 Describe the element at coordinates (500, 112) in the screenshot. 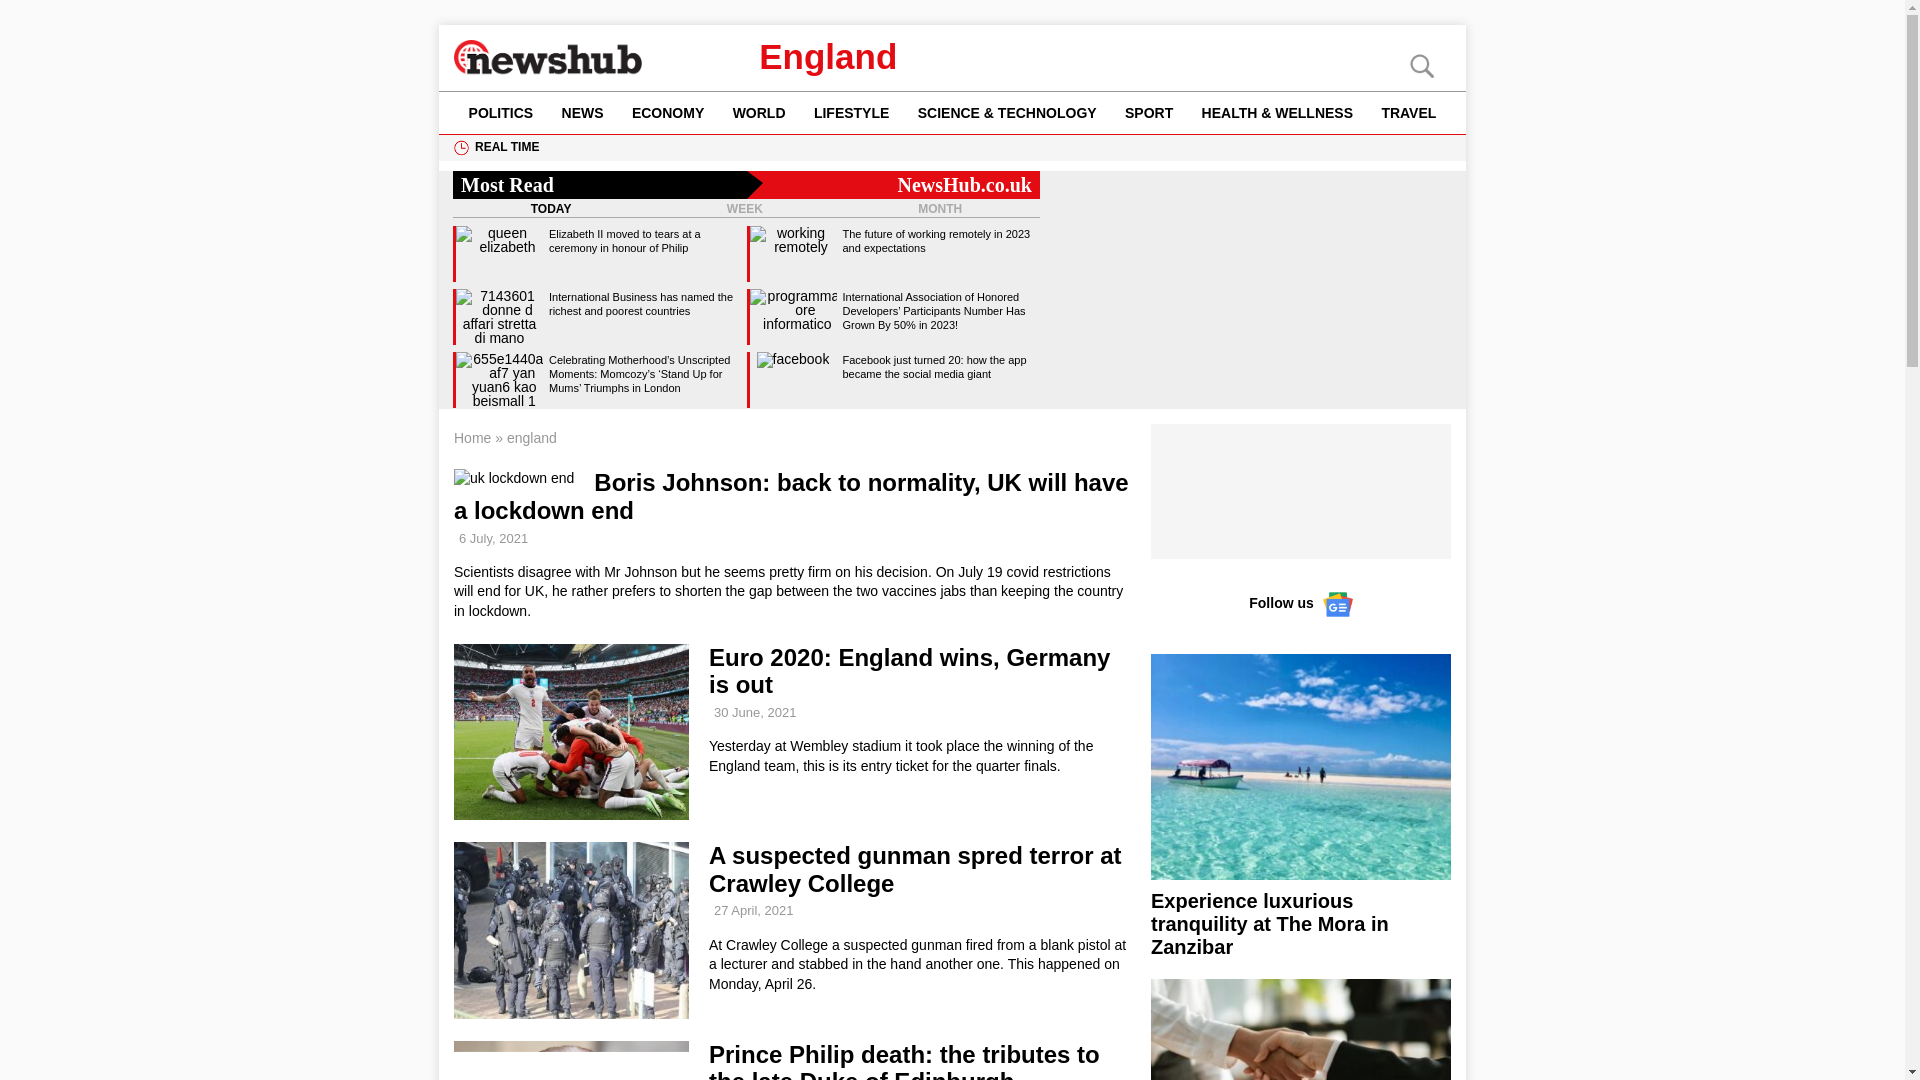

I see `POLITICS` at that location.